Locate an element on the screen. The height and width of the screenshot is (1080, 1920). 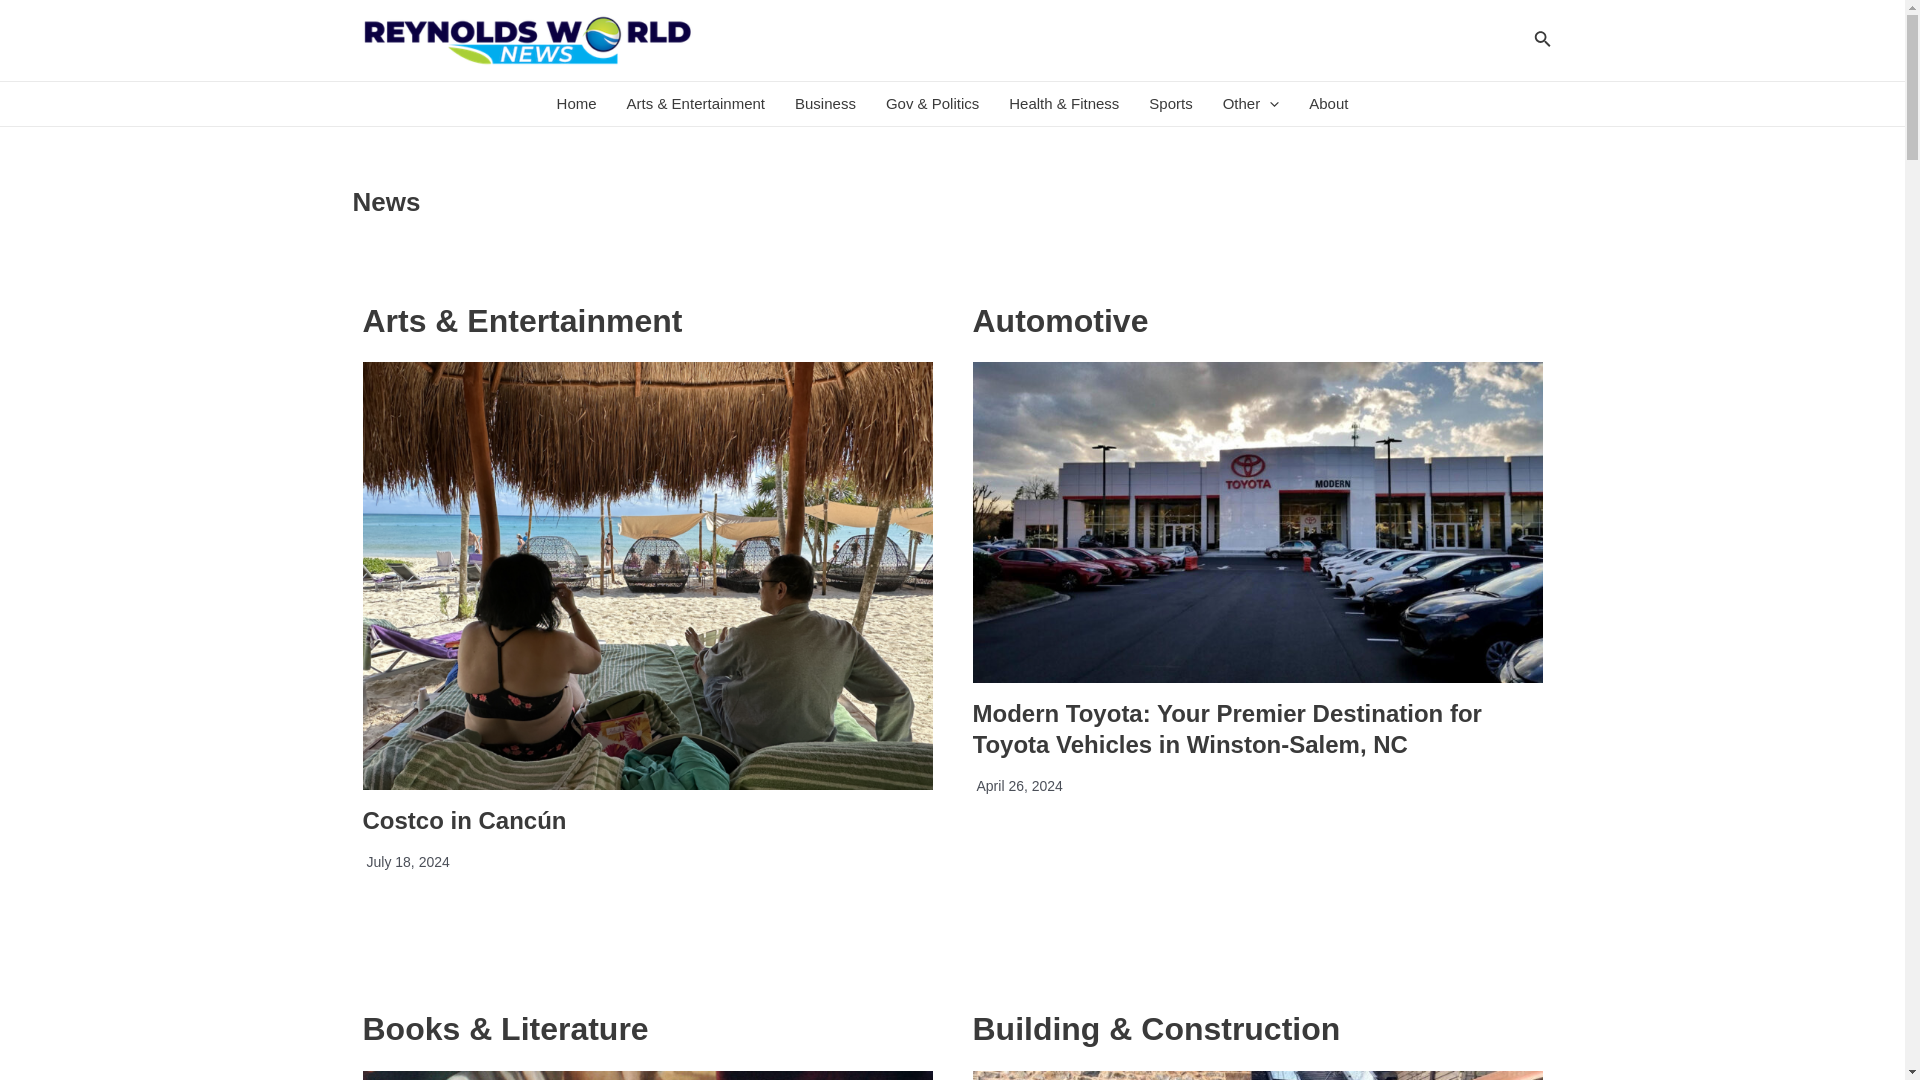
Home is located at coordinates (576, 104).